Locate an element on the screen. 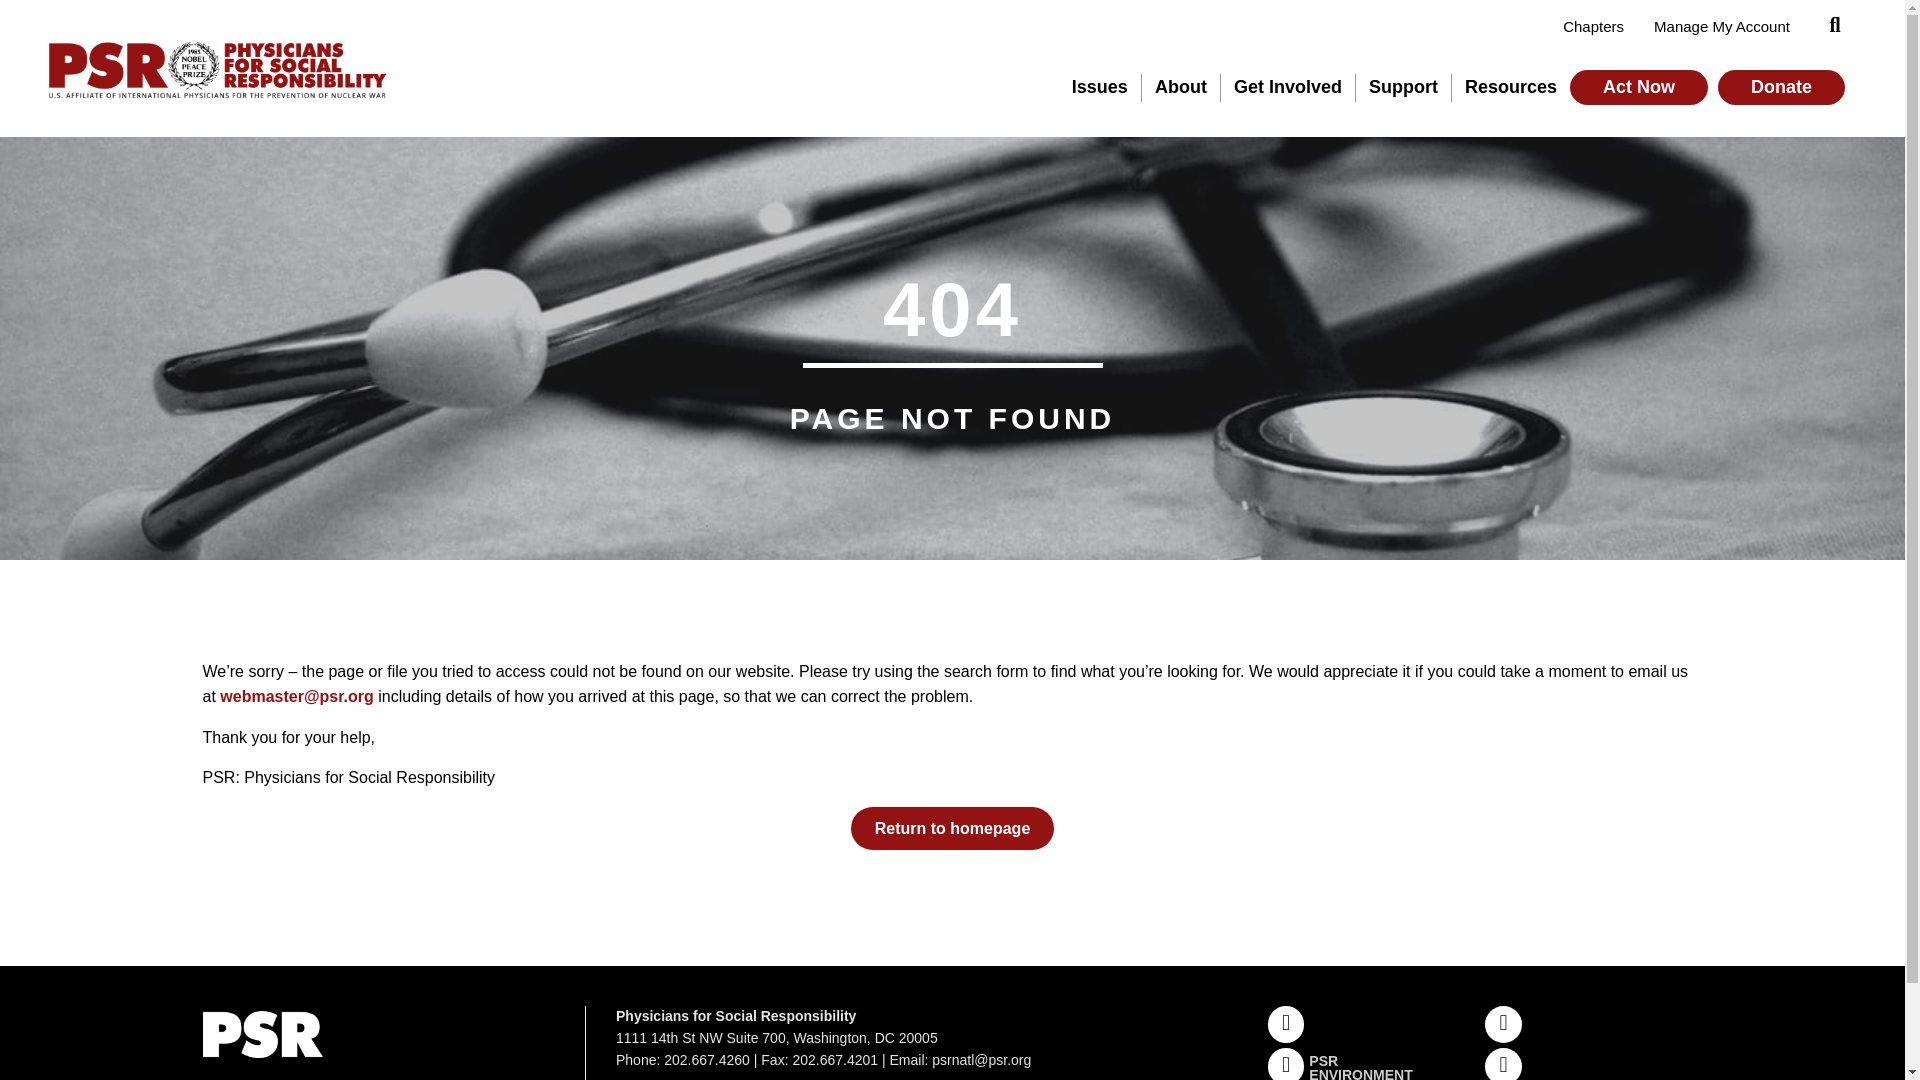  PSR Logo is located at coordinates (214, 68).